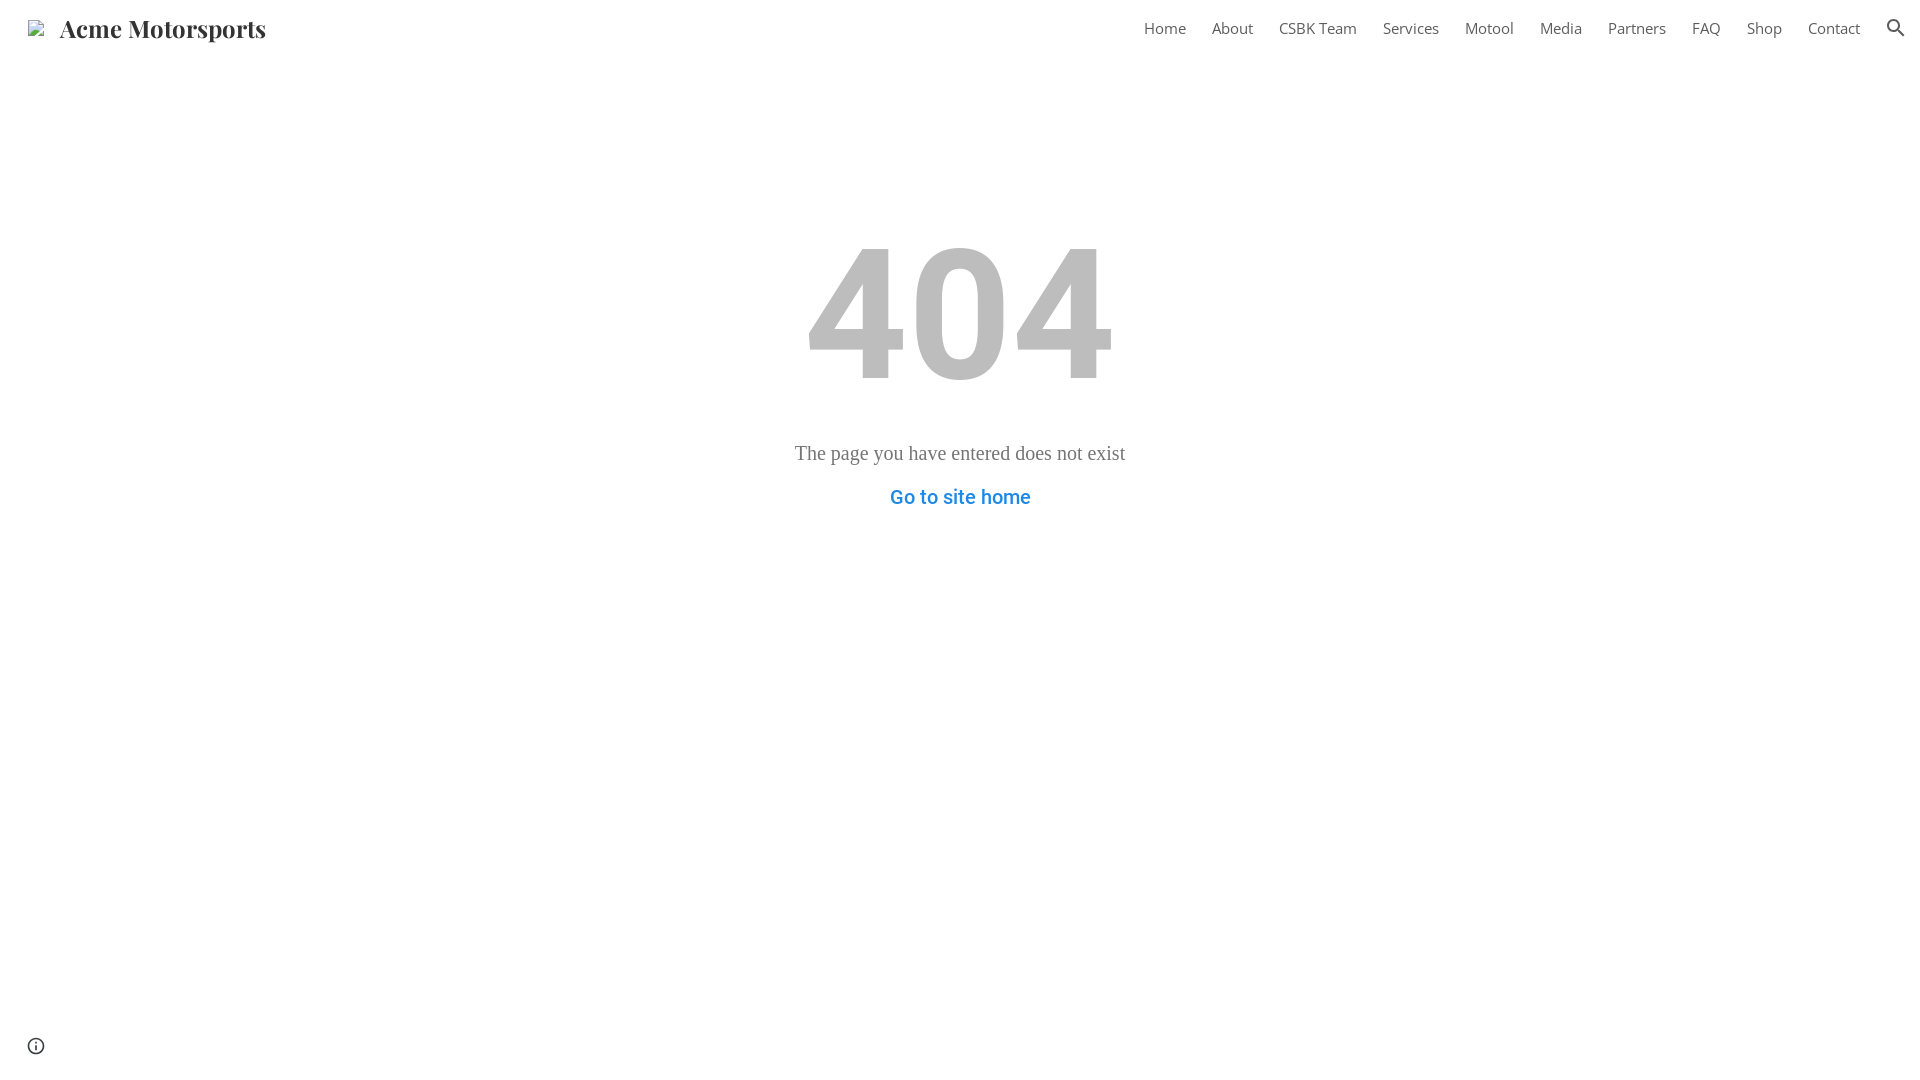 This screenshot has width=1920, height=1080. What do you see at coordinates (1490, 28) in the screenshot?
I see `Motool` at bounding box center [1490, 28].